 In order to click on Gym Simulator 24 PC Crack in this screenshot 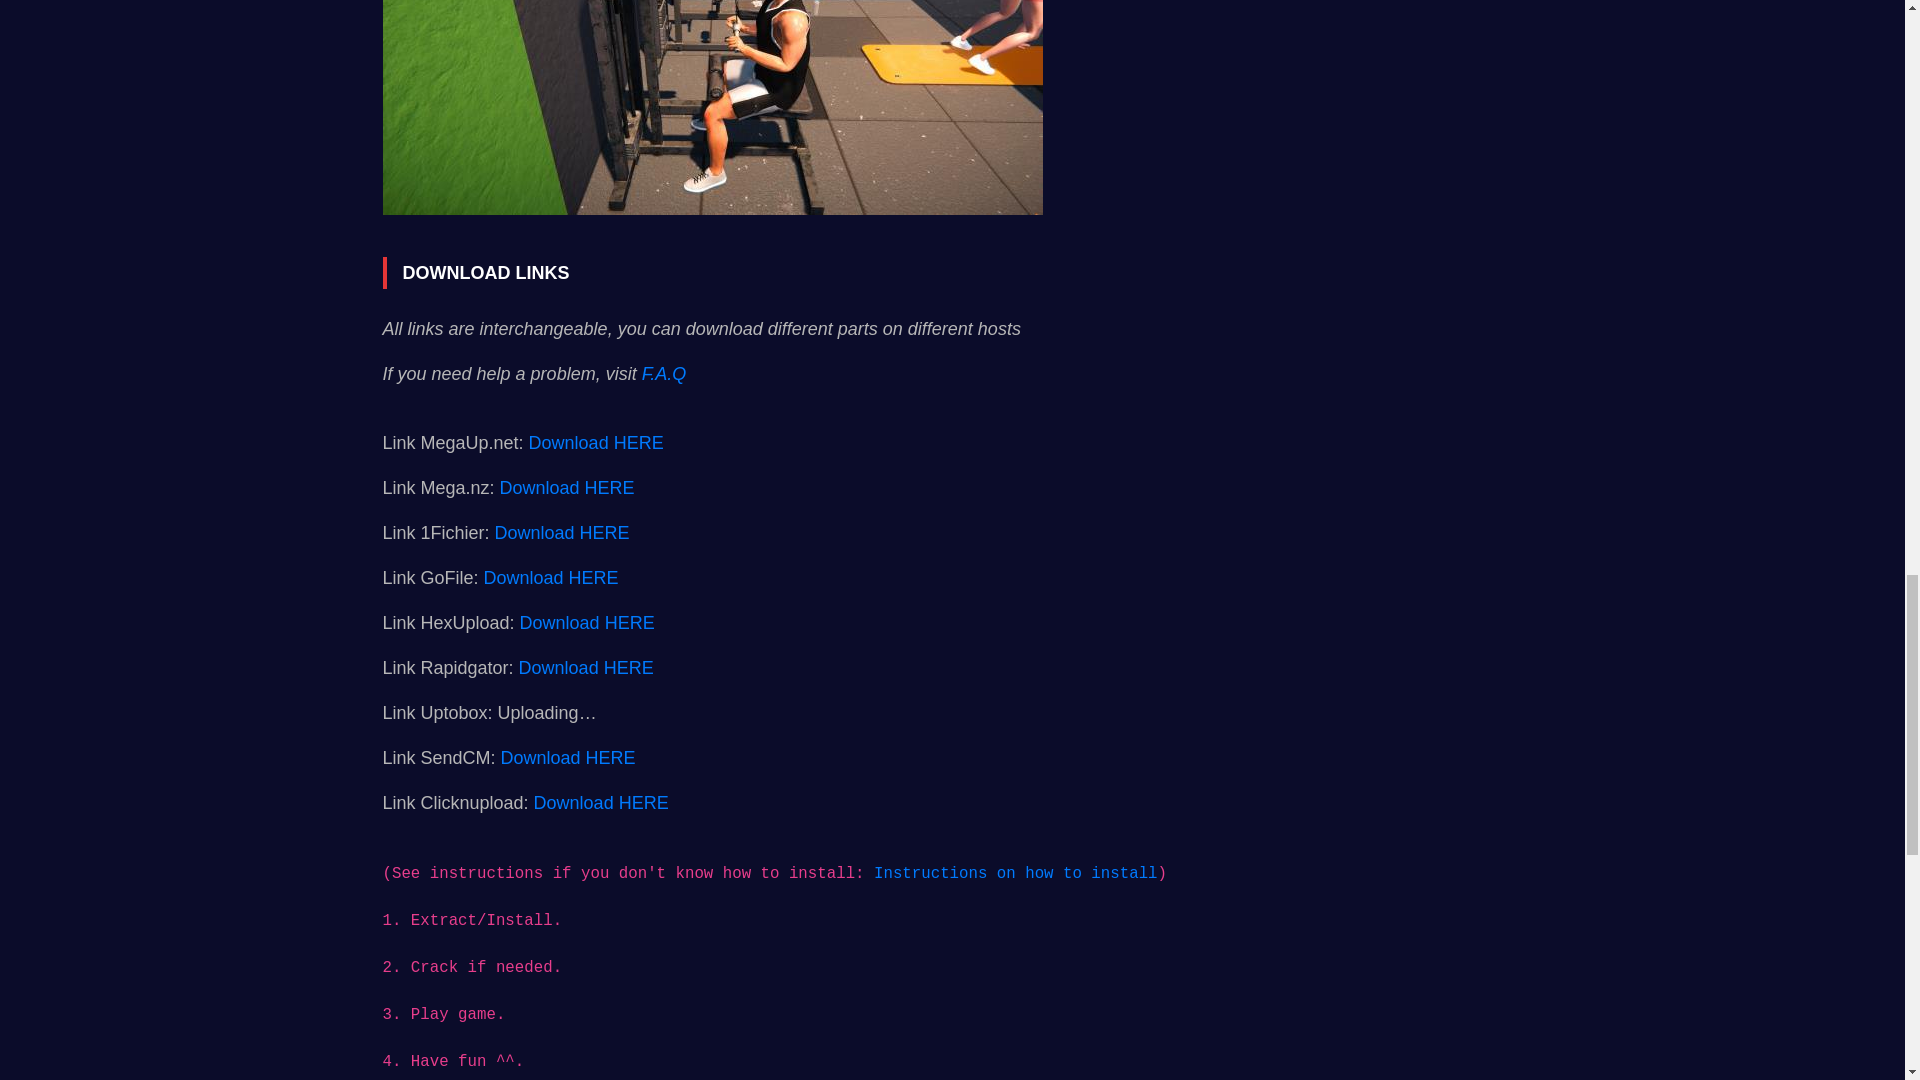, I will do `click(712, 107)`.